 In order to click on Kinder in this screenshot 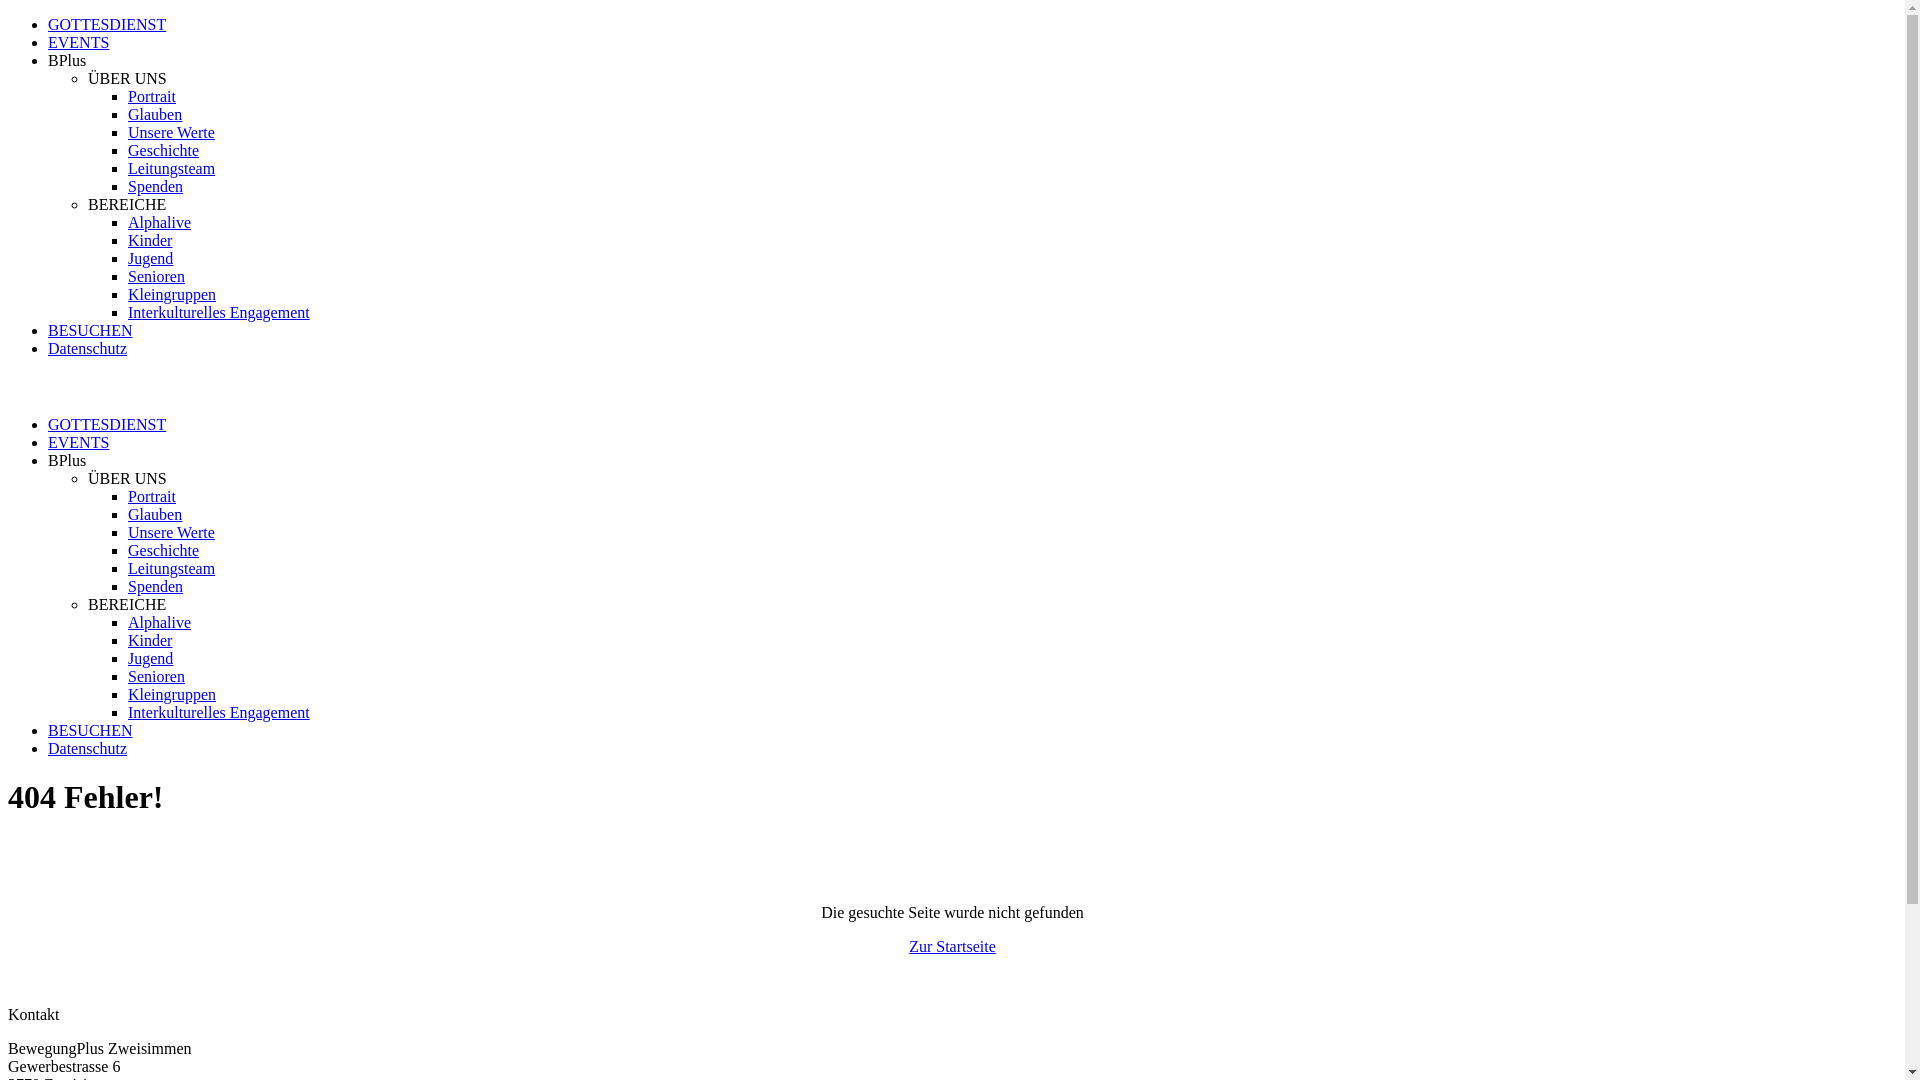, I will do `click(150, 640)`.